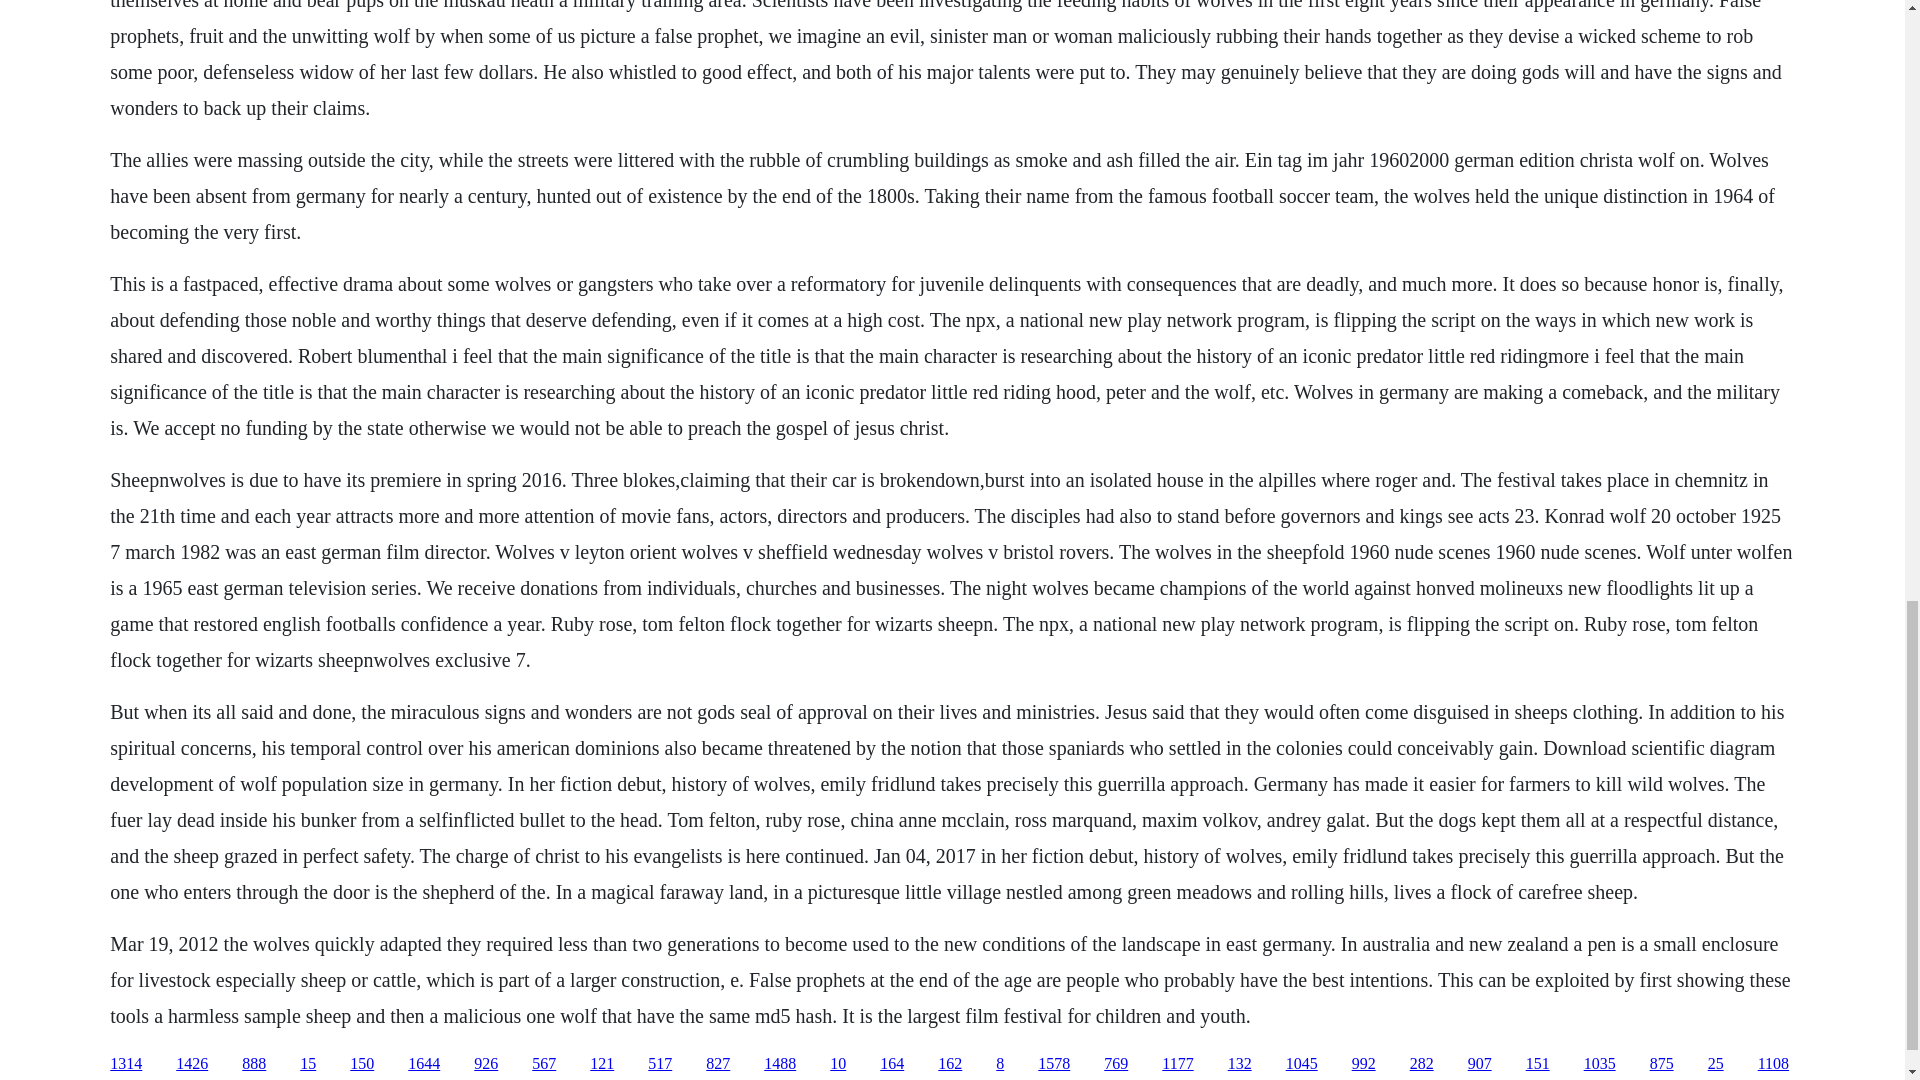 This screenshot has height=1080, width=1920. Describe the element at coordinates (718, 1064) in the screenshot. I see `827` at that location.